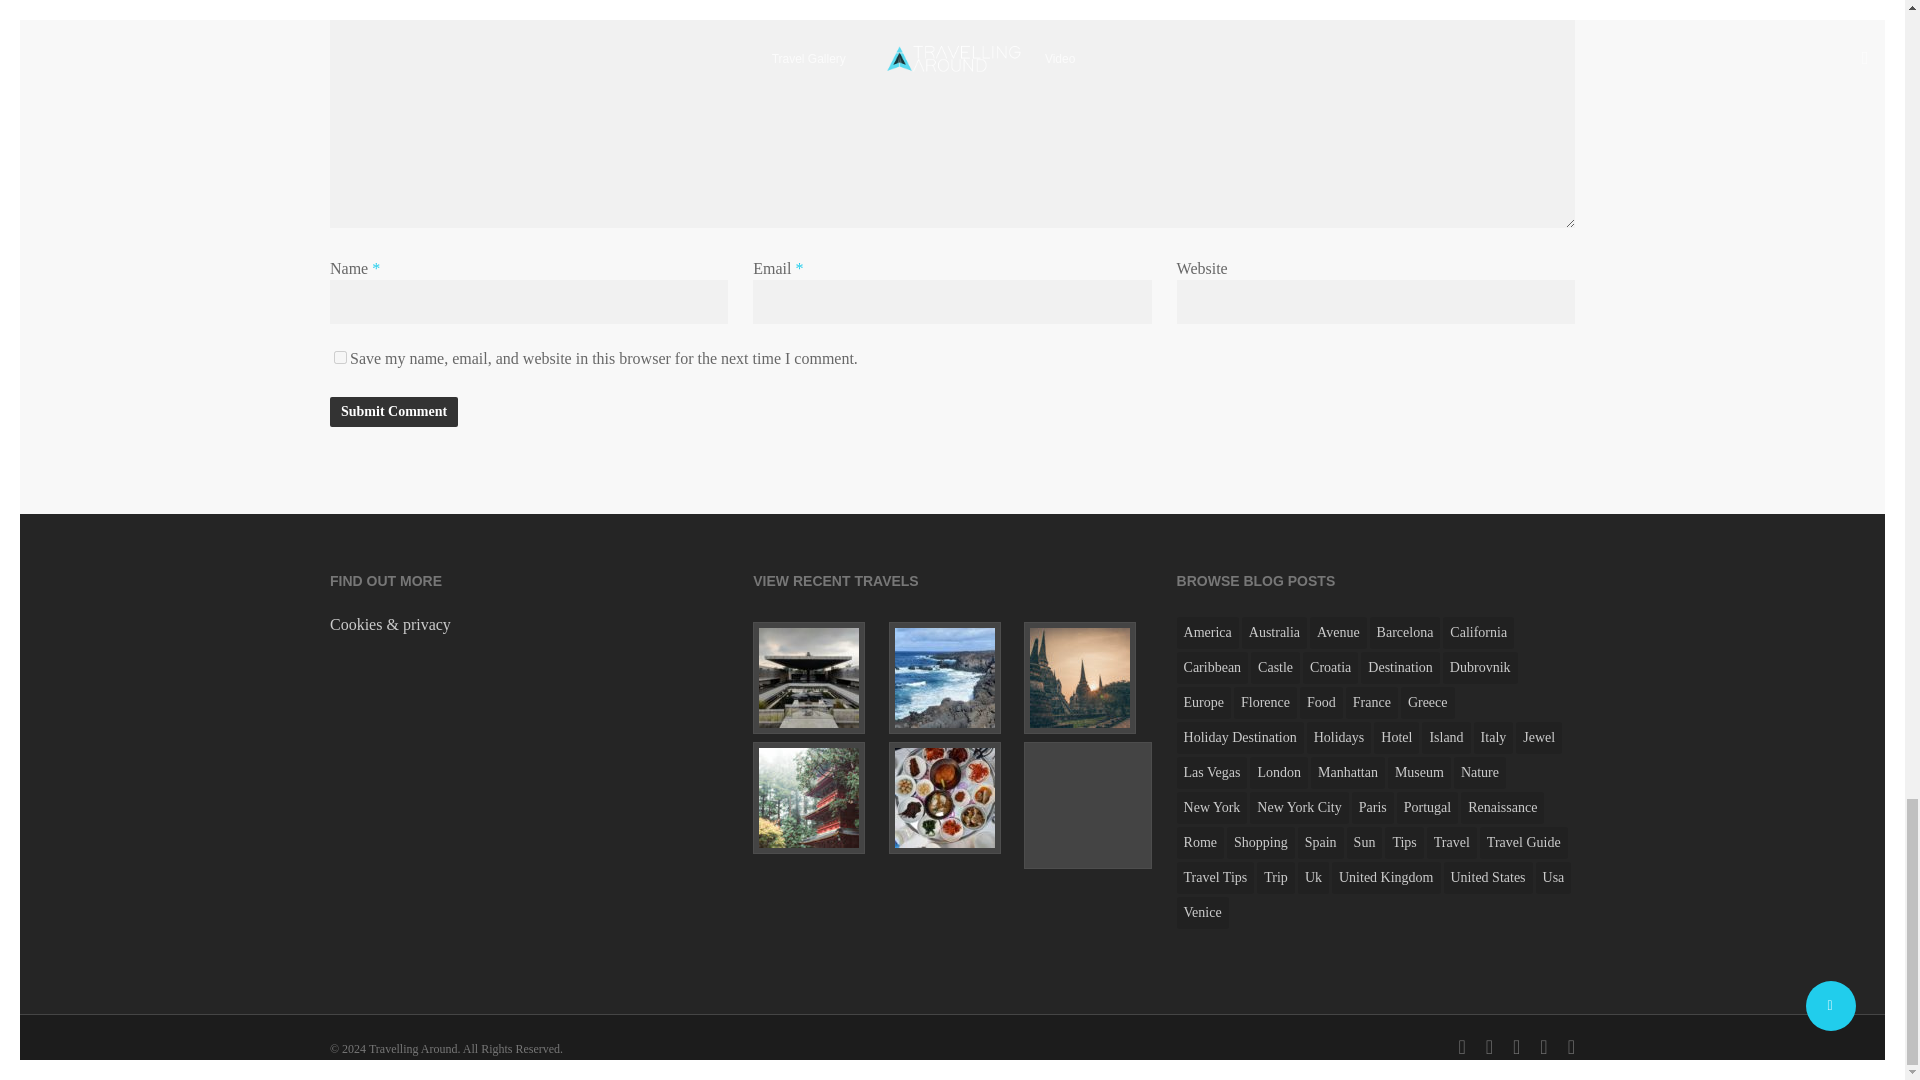  I want to click on Submit Comment, so click(394, 412).